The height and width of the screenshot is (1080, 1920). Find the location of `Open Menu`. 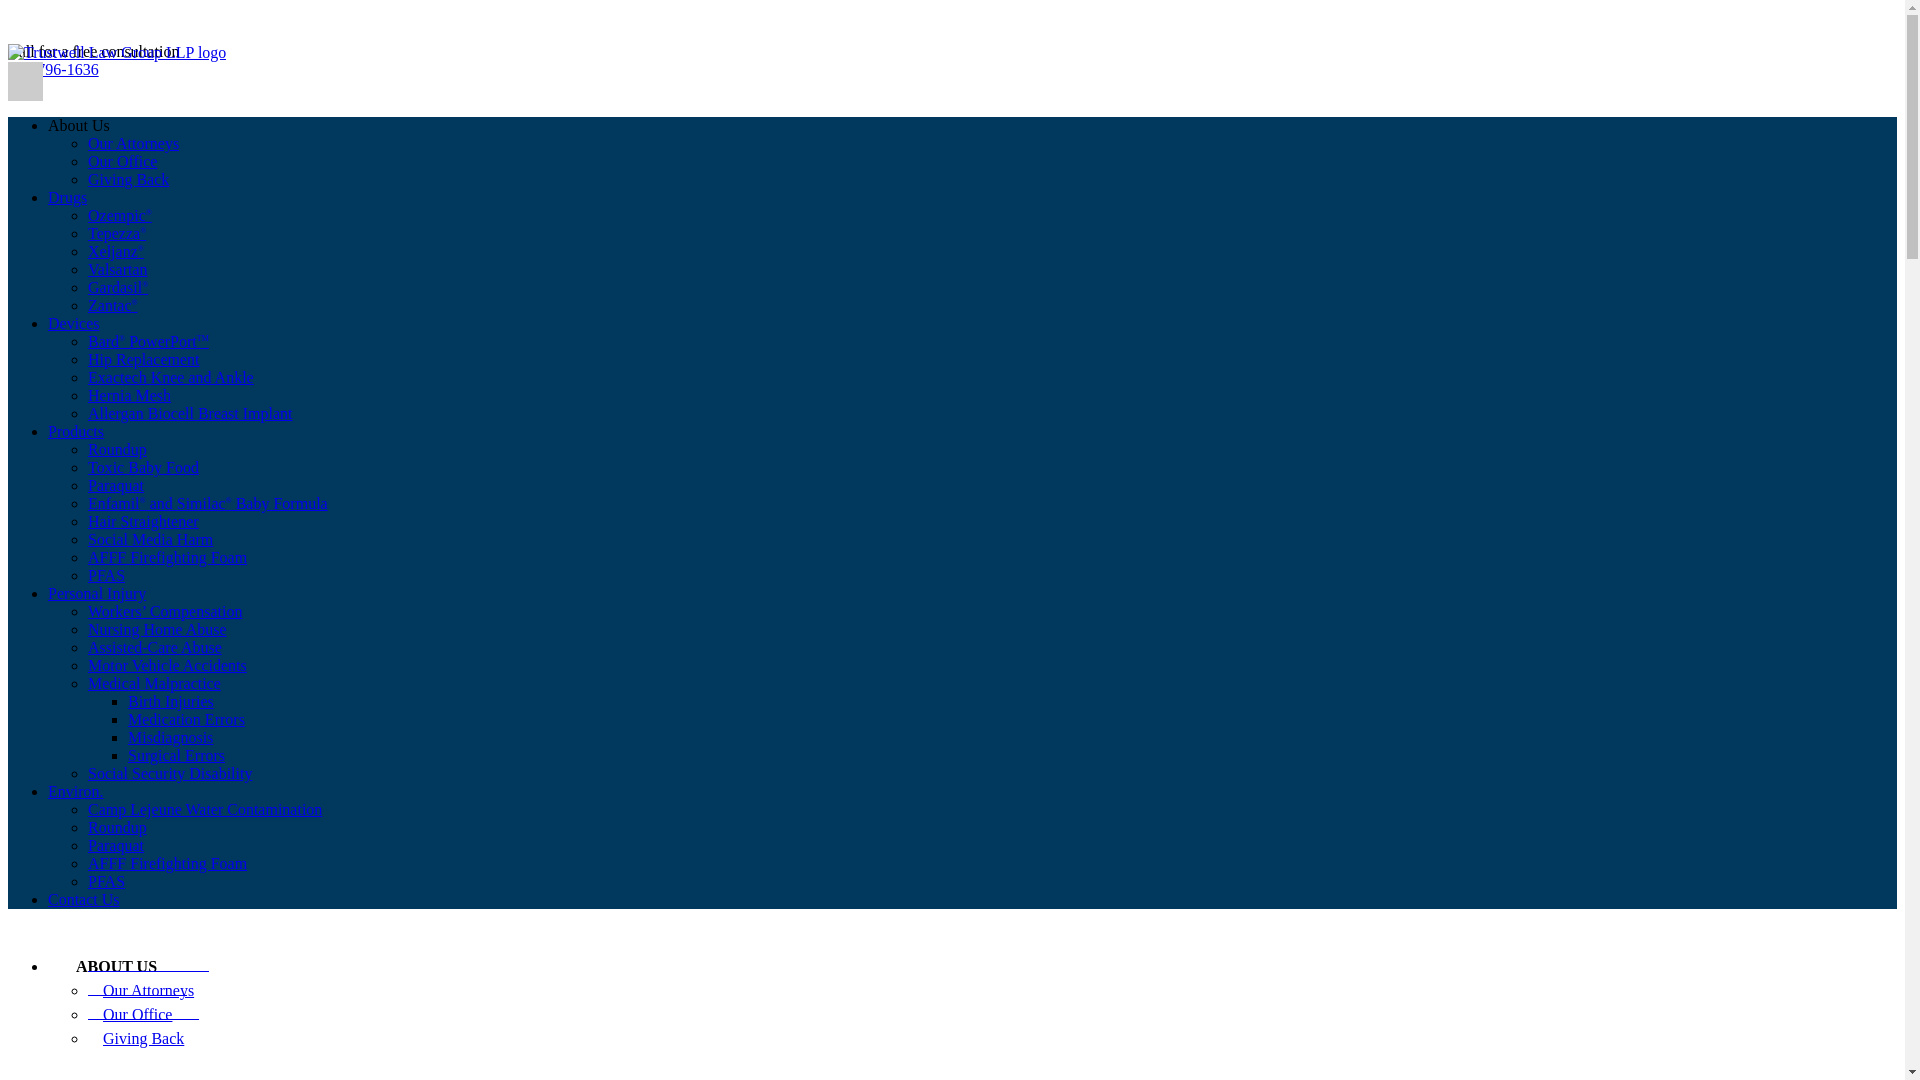

Open Menu is located at coordinates (24, 81).